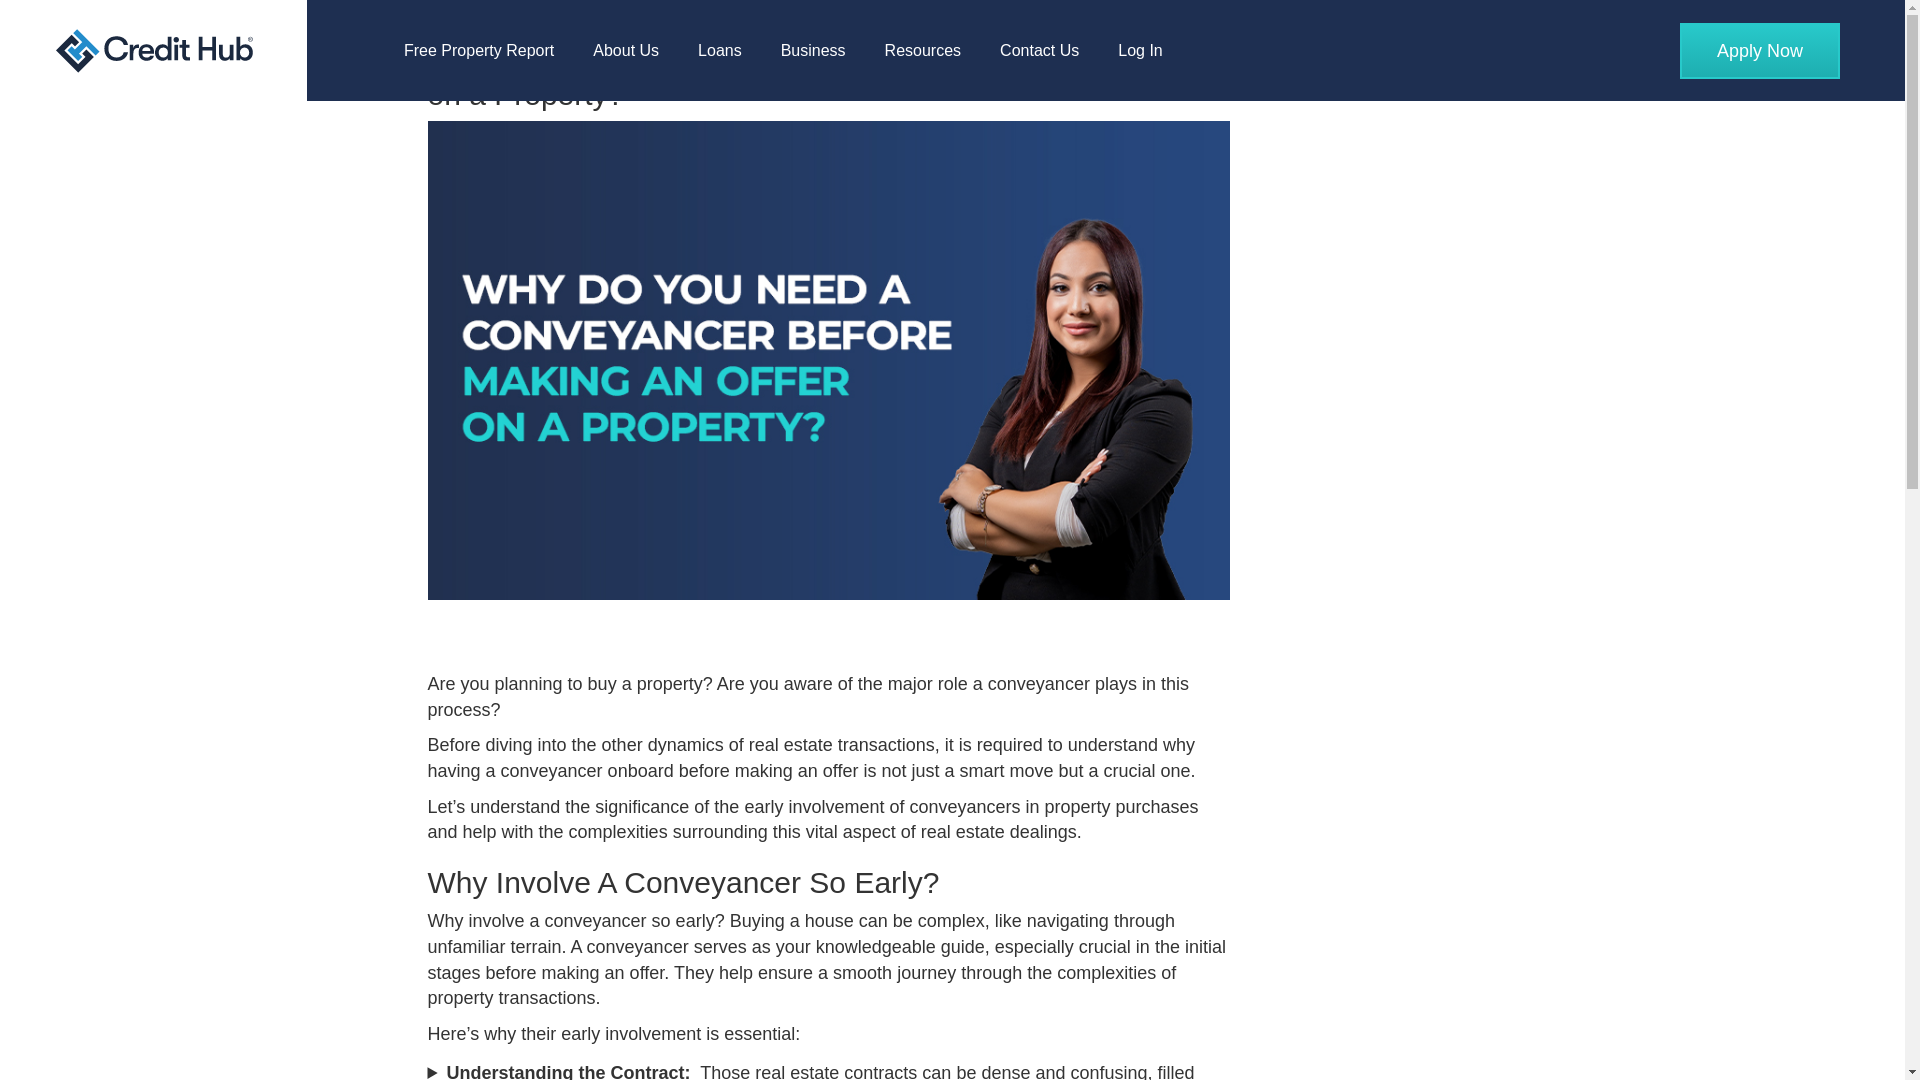 The width and height of the screenshot is (1920, 1080). What do you see at coordinates (720, 50) in the screenshot?
I see `Loans` at bounding box center [720, 50].